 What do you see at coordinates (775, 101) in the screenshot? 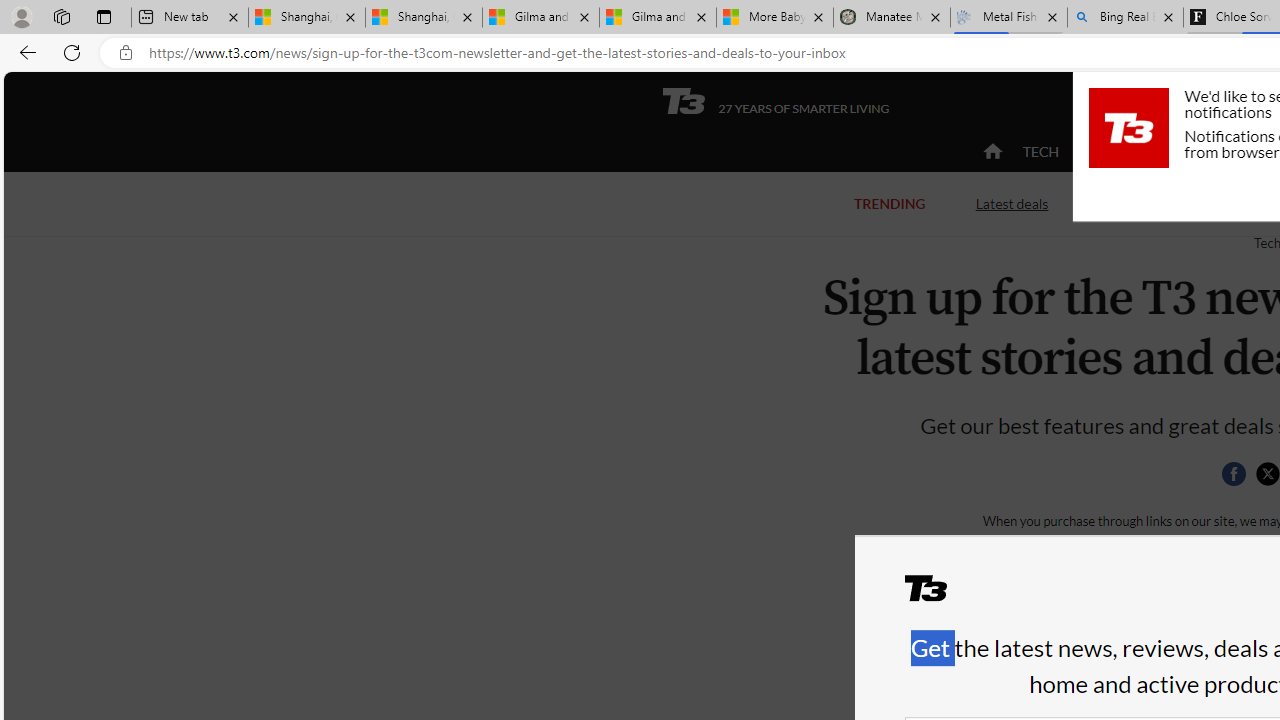
I see `T3 27 YEARS OF SMARTER LIVING` at bounding box center [775, 101].